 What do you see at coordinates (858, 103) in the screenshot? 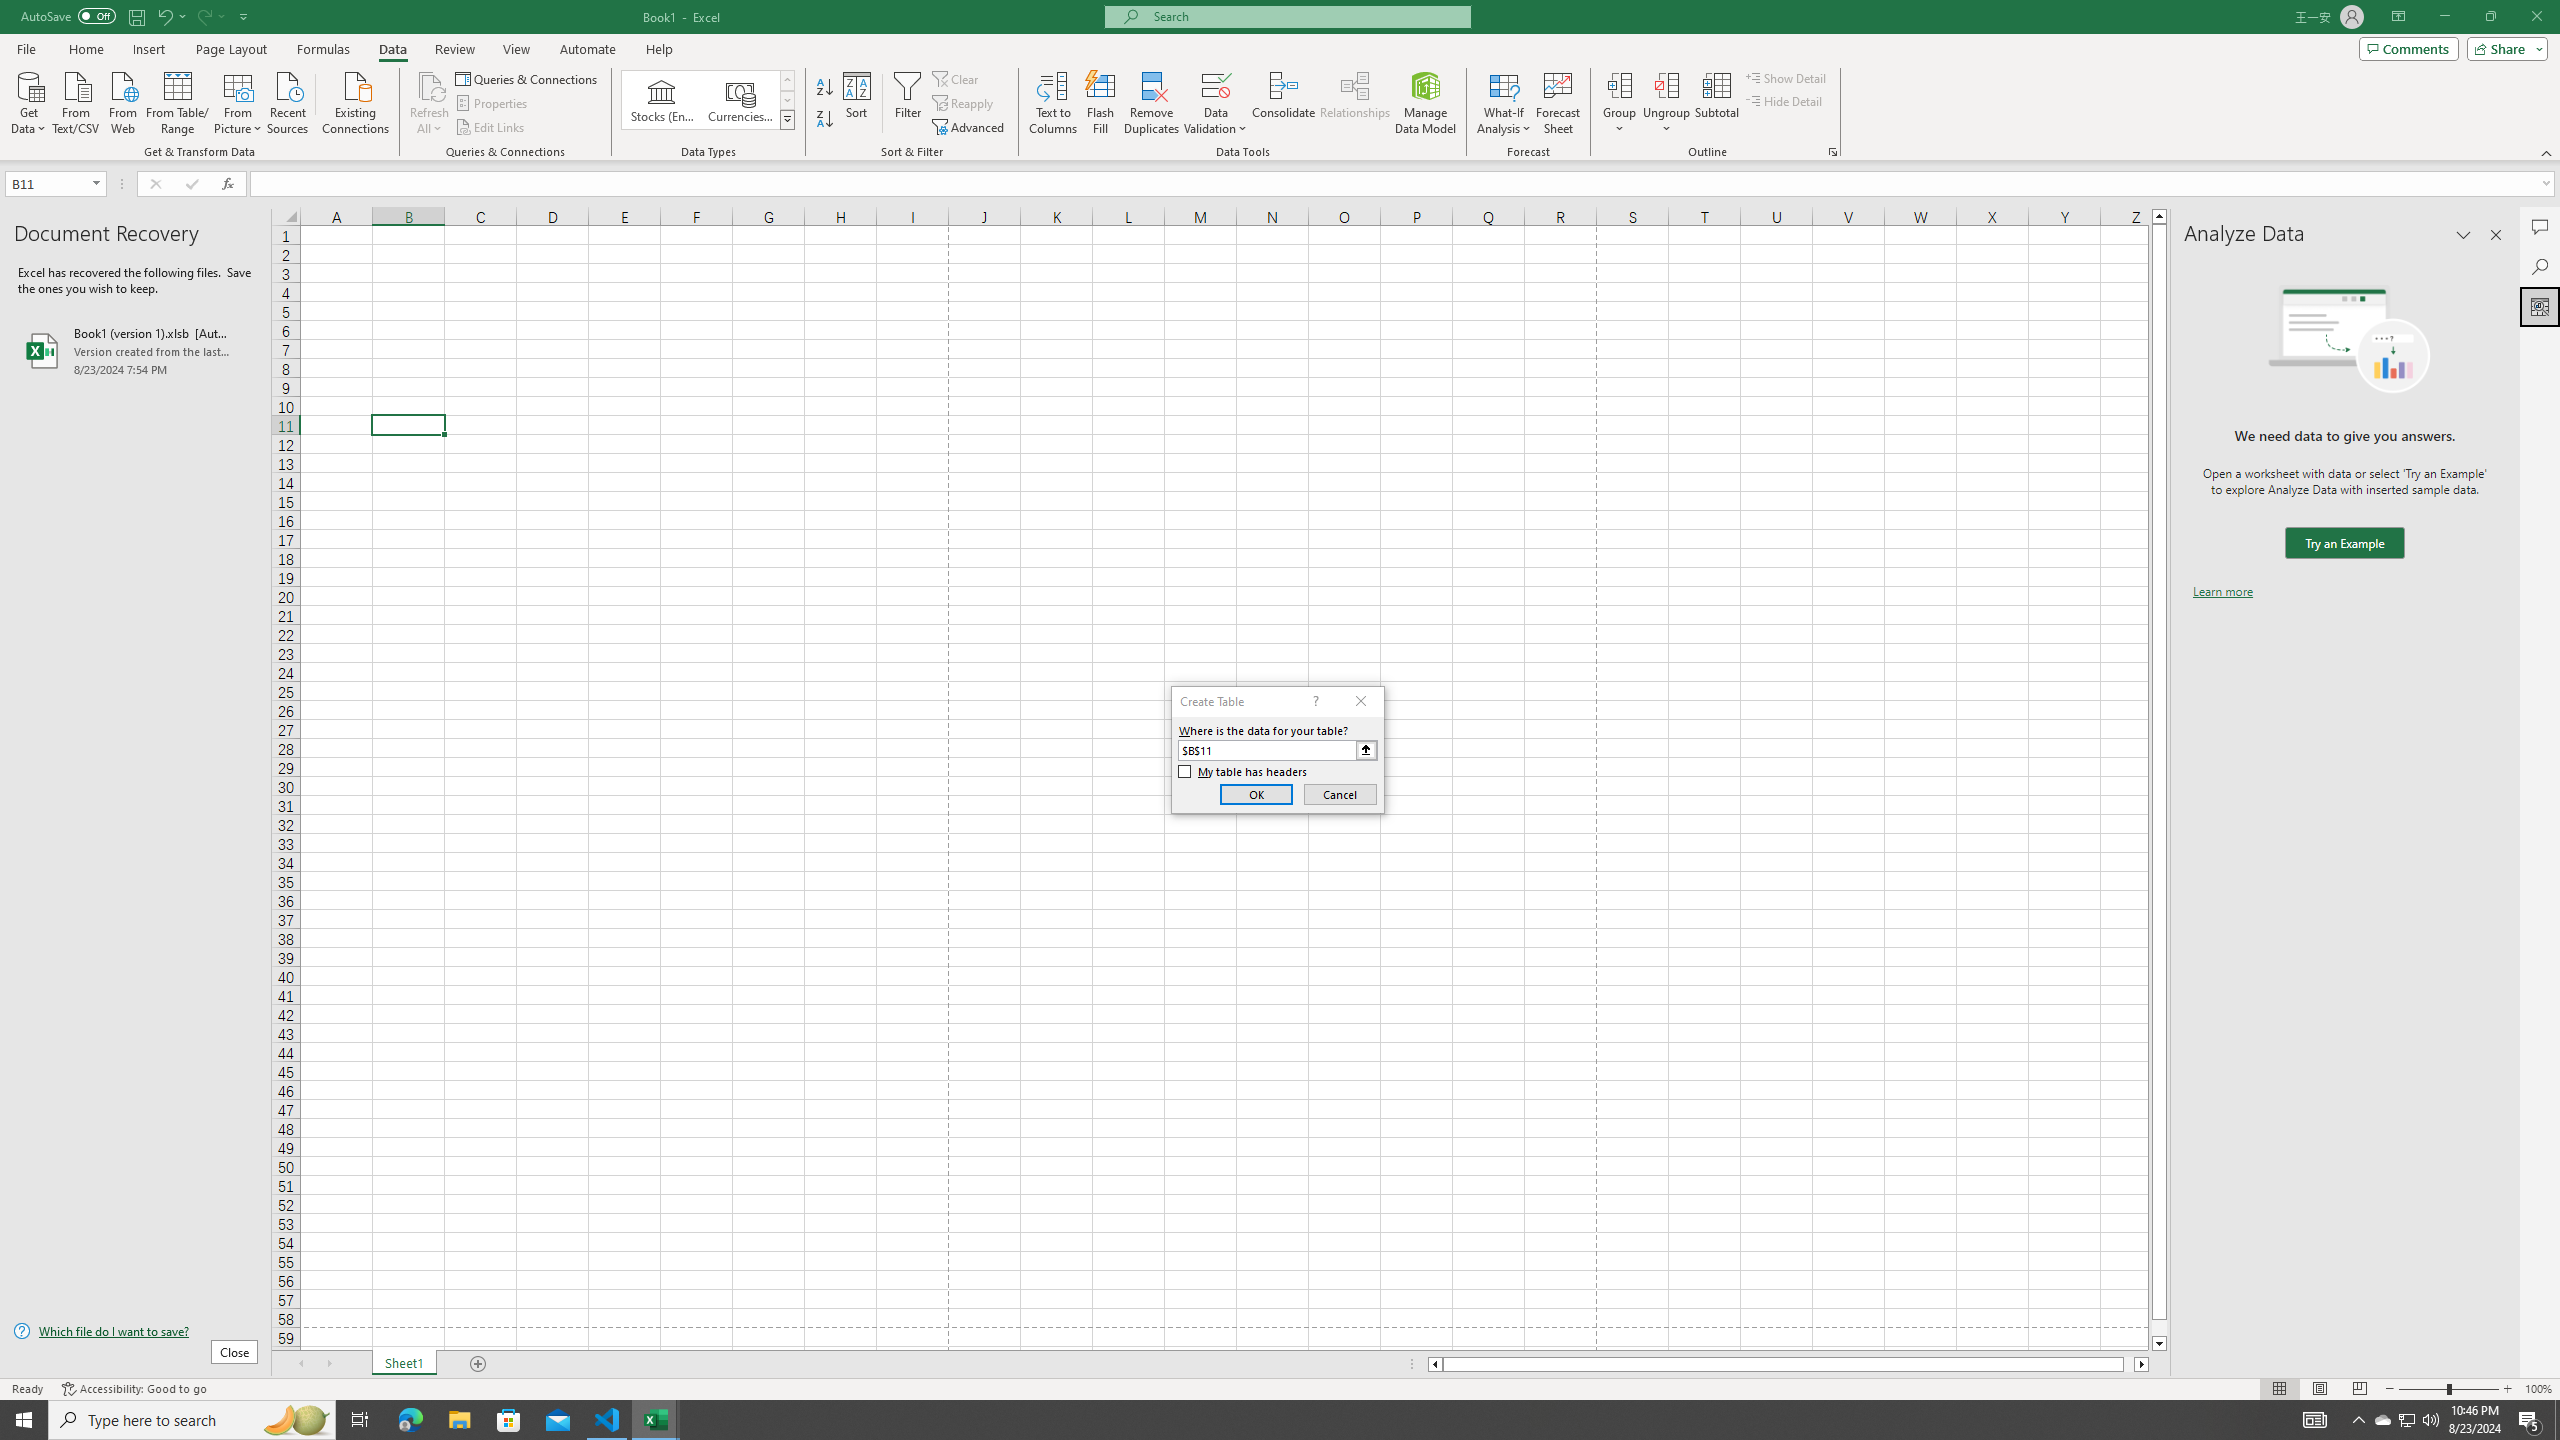
I see `Sort...` at bounding box center [858, 103].